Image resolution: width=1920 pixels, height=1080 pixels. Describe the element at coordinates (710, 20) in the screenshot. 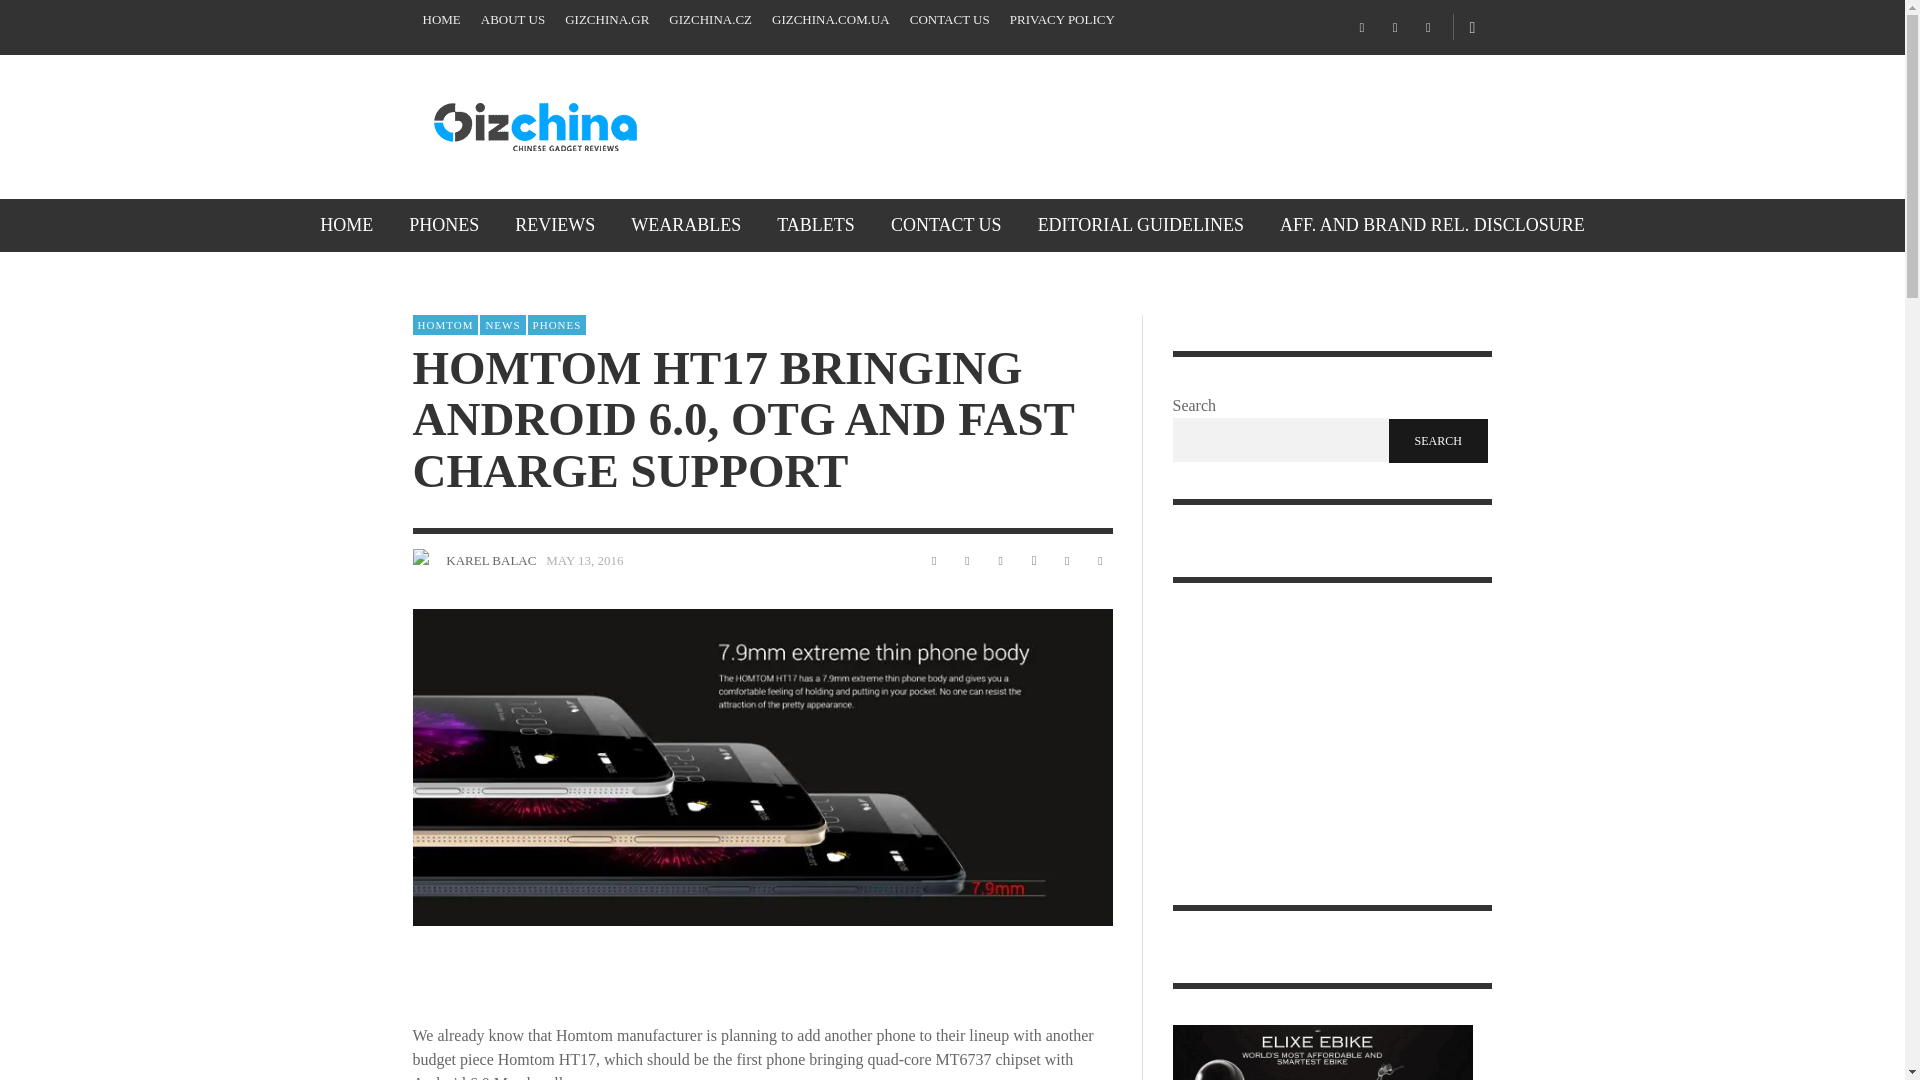

I see `GIZCHINA.CZ` at that location.